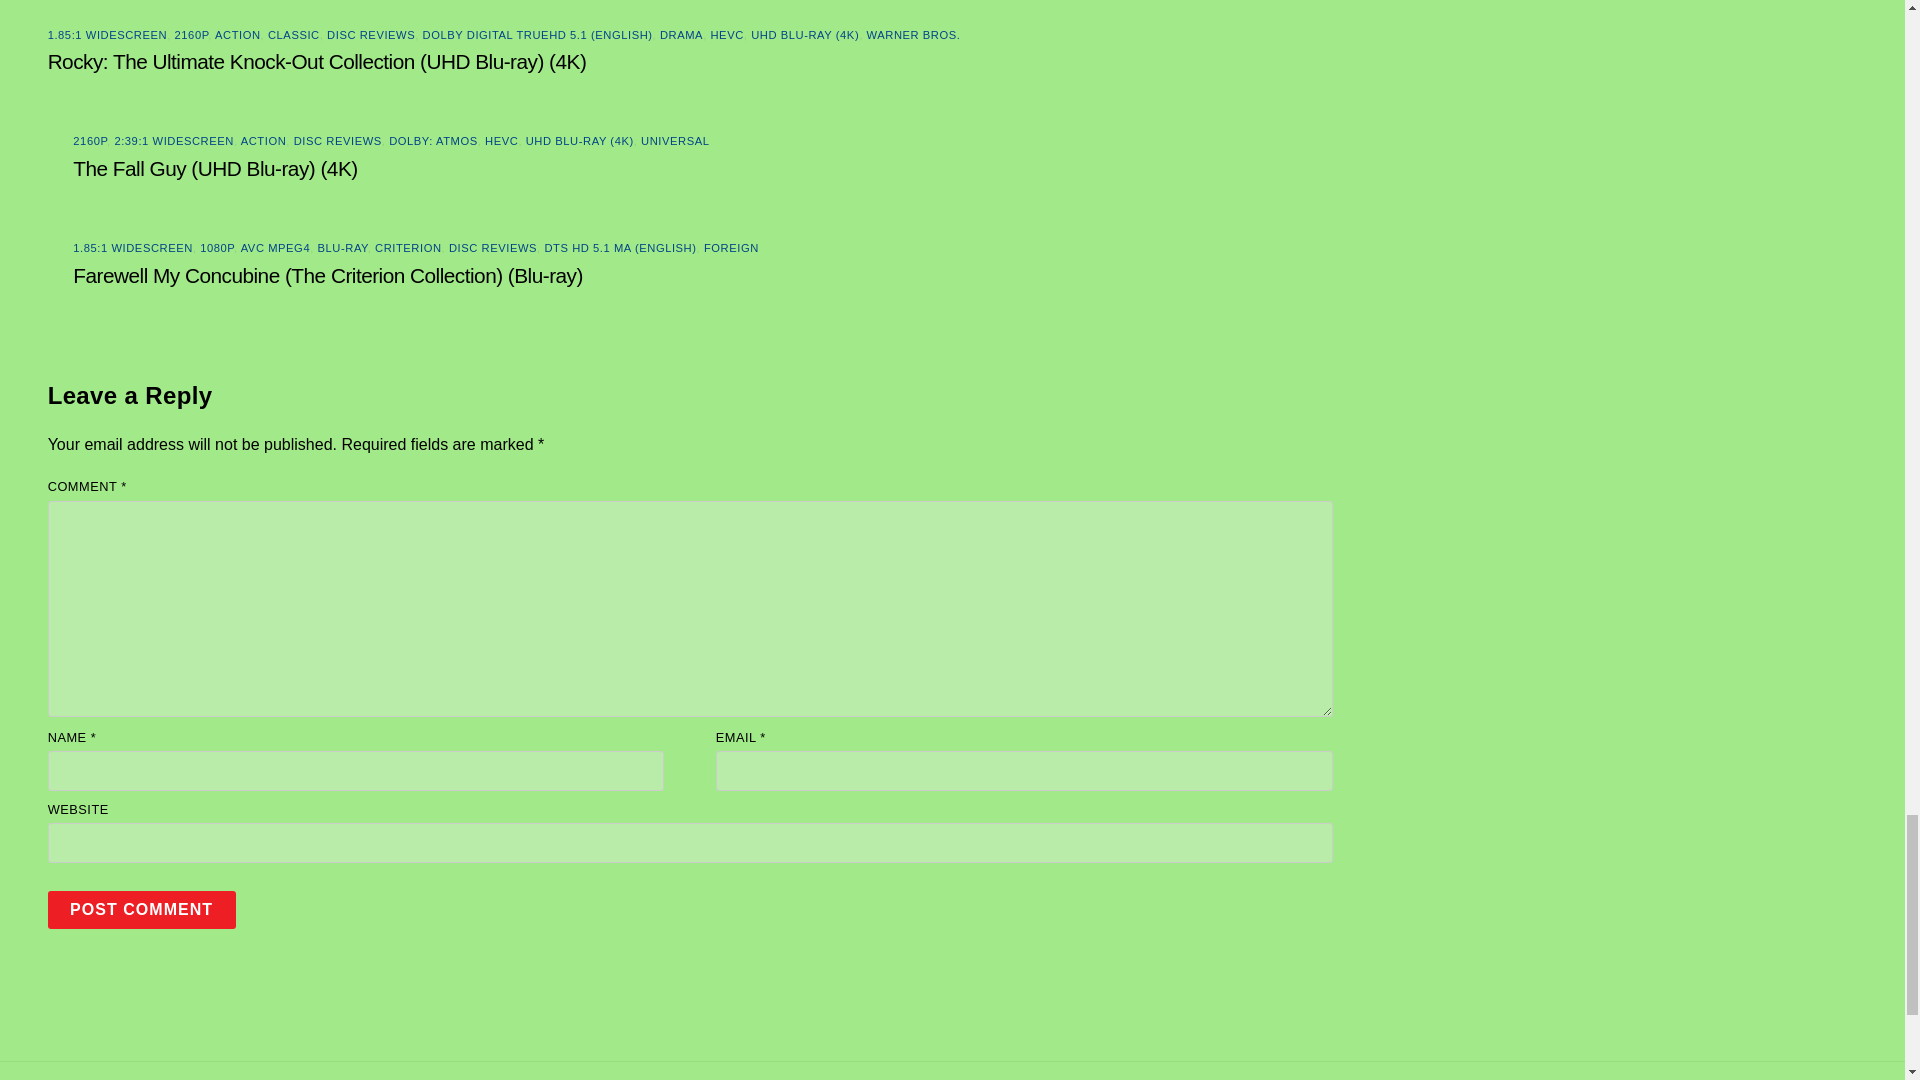  Describe the element at coordinates (216, 247) in the screenshot. I see `1080P` at that location.